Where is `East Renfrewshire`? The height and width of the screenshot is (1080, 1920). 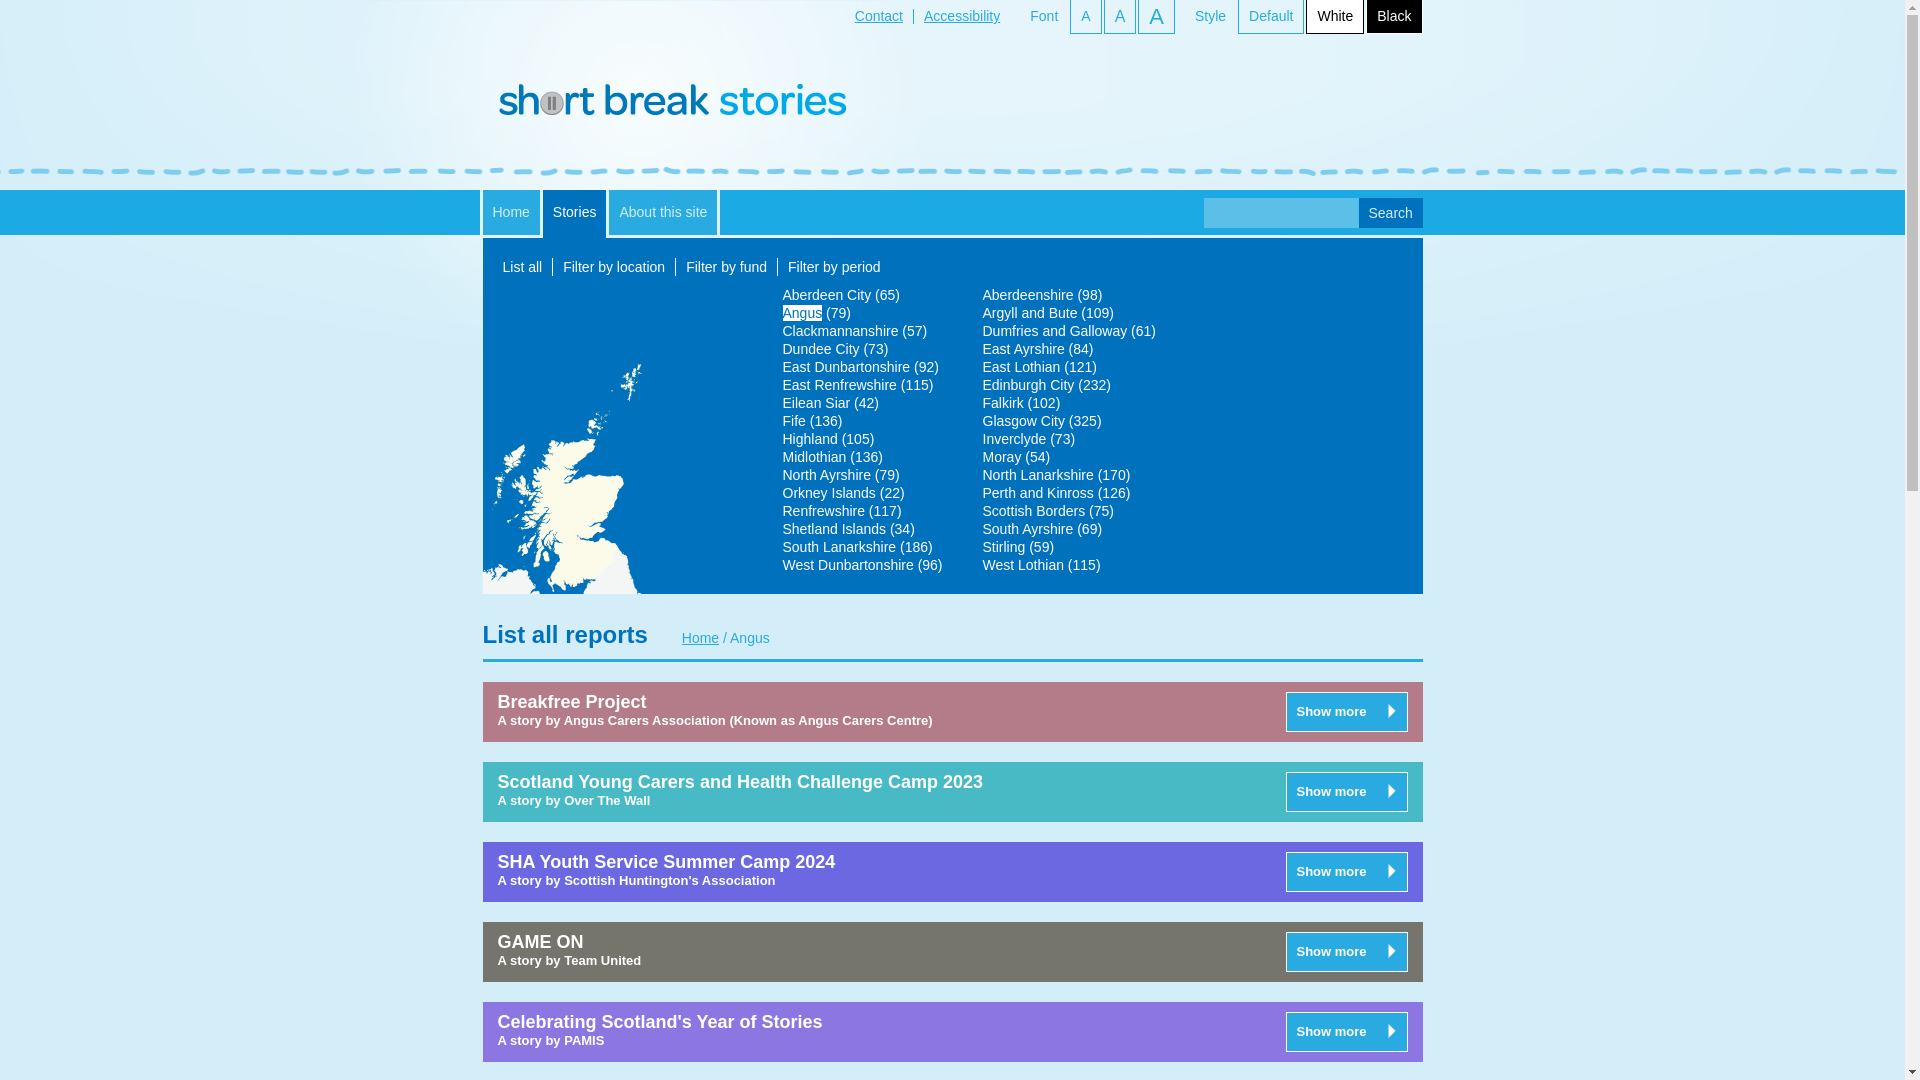
East Renfrewshire is located at coordinates (838, 384).